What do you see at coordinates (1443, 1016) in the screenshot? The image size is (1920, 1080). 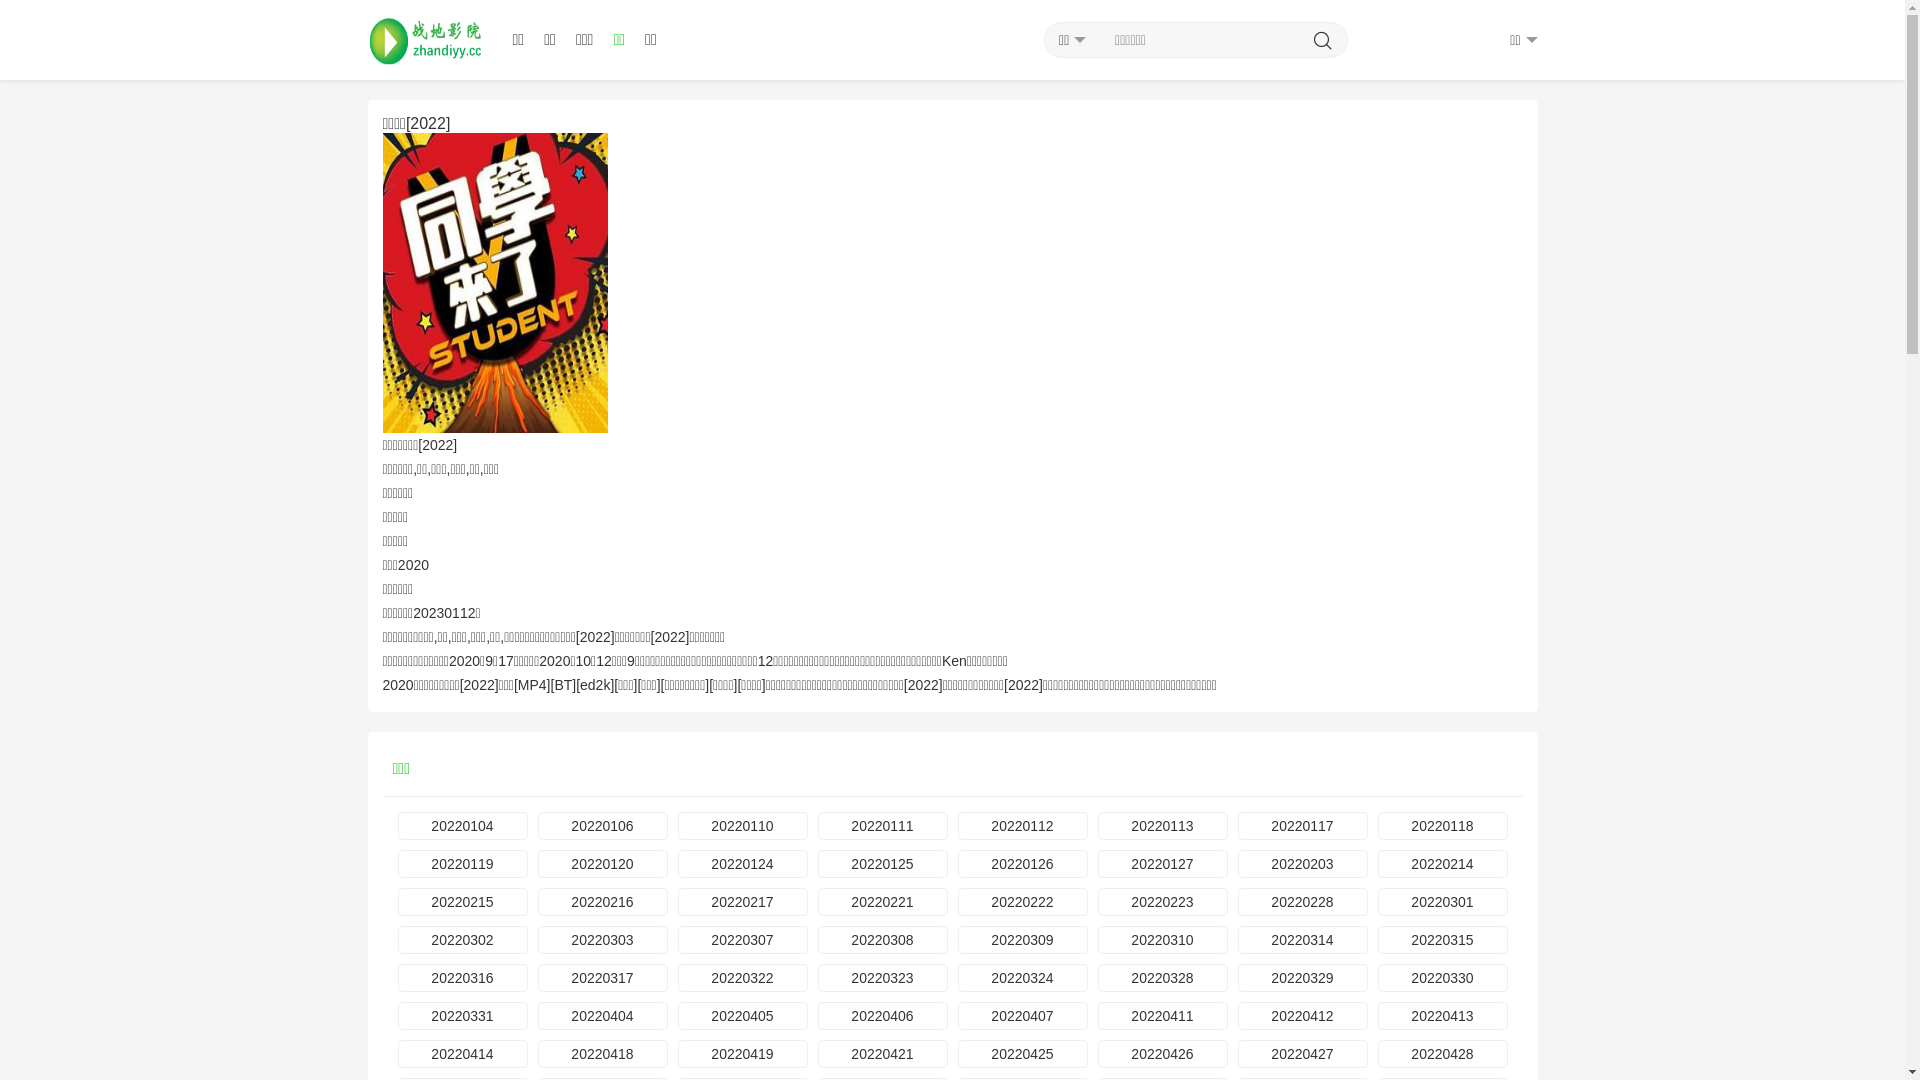 I see `20220413` at bounding box center [1443, 1016].